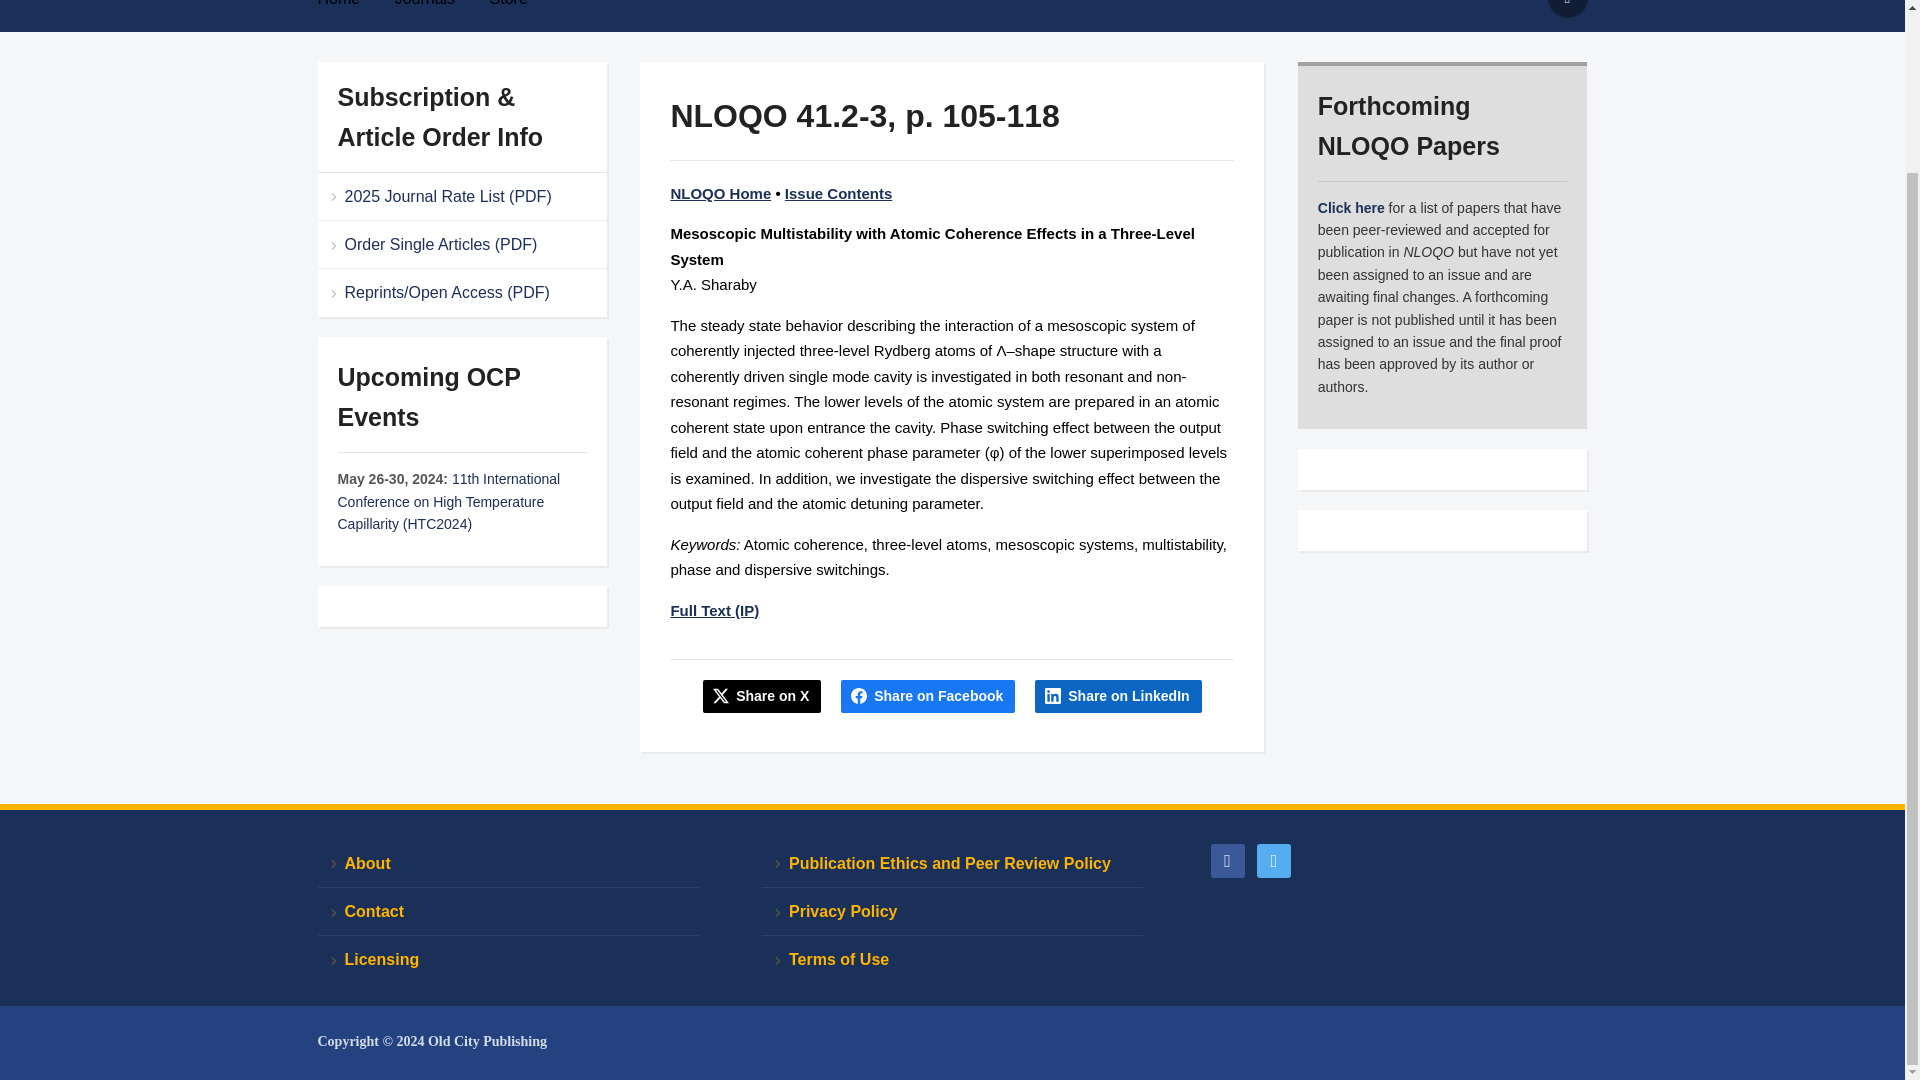 The height and width of the screenshot is (1080, 1920). I want to click on Terms of Use, so click(952, 959).